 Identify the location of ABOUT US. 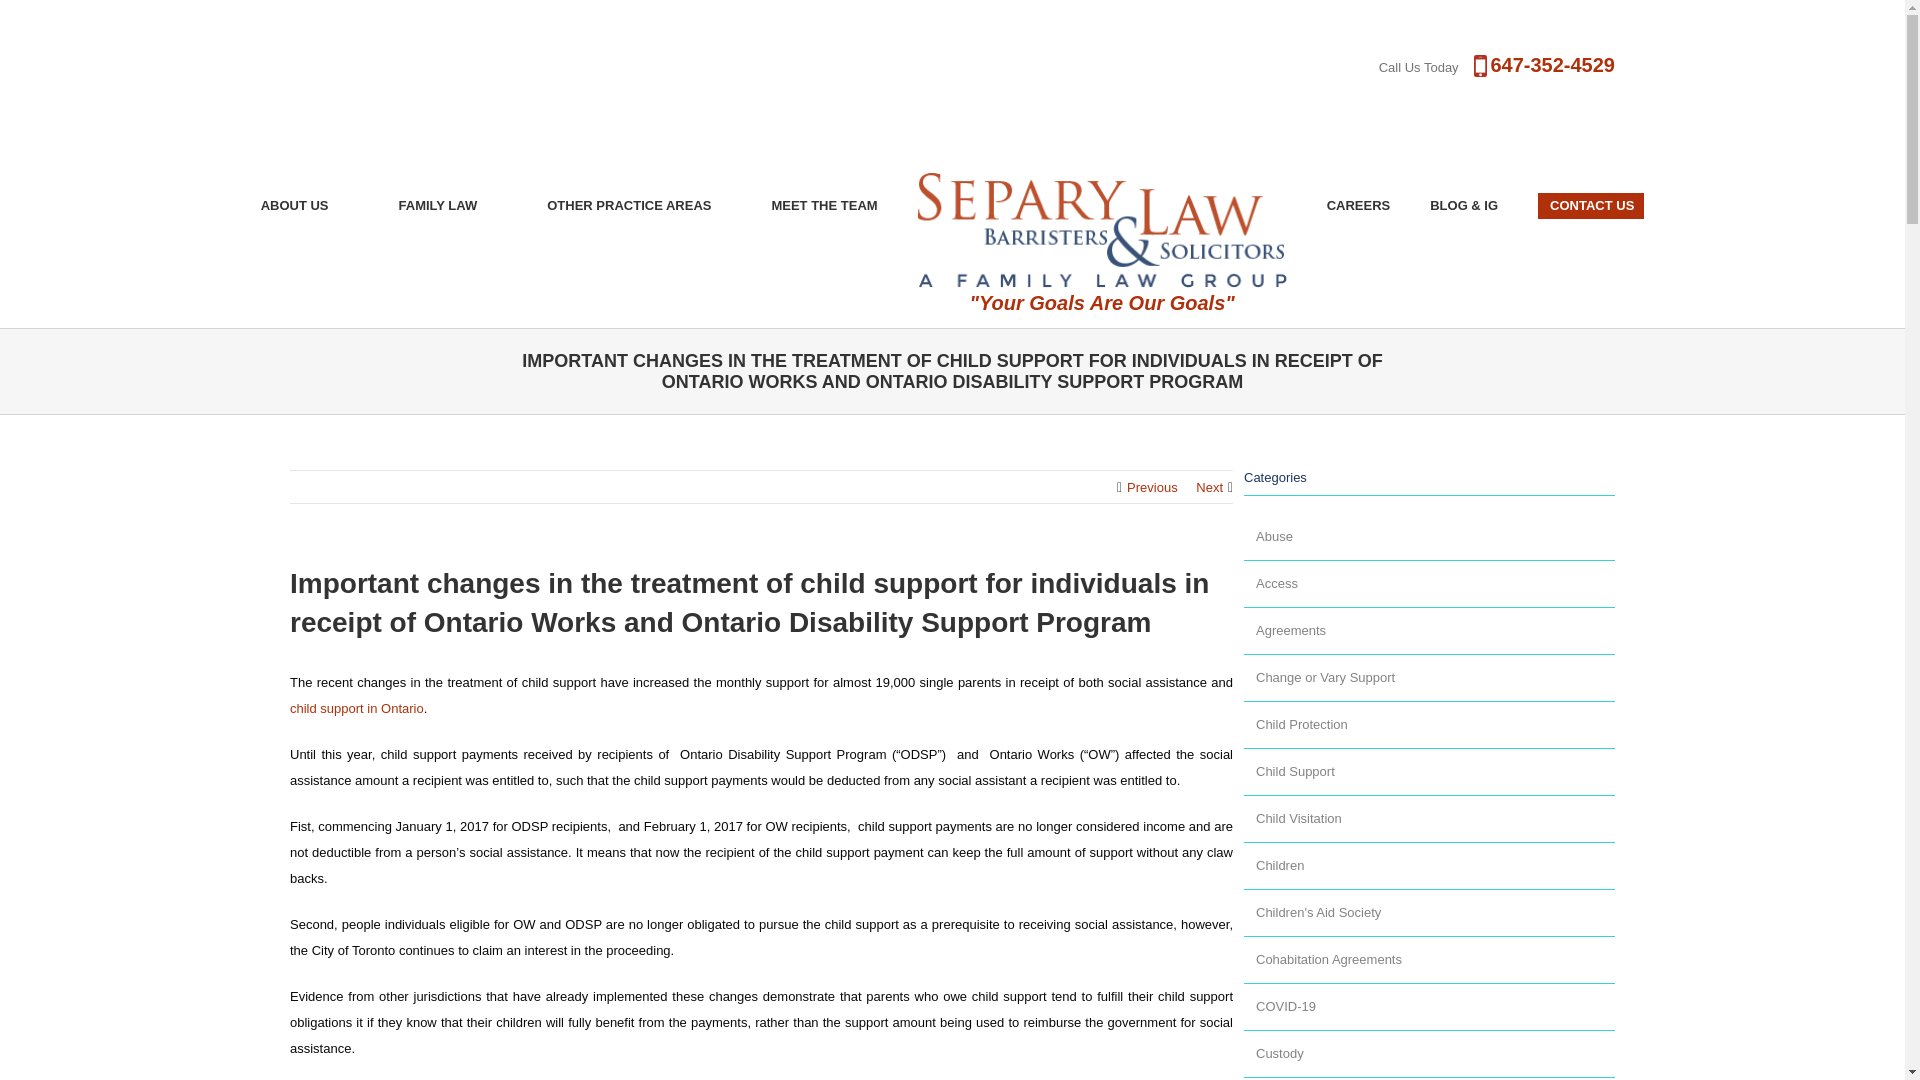
(294, 206).